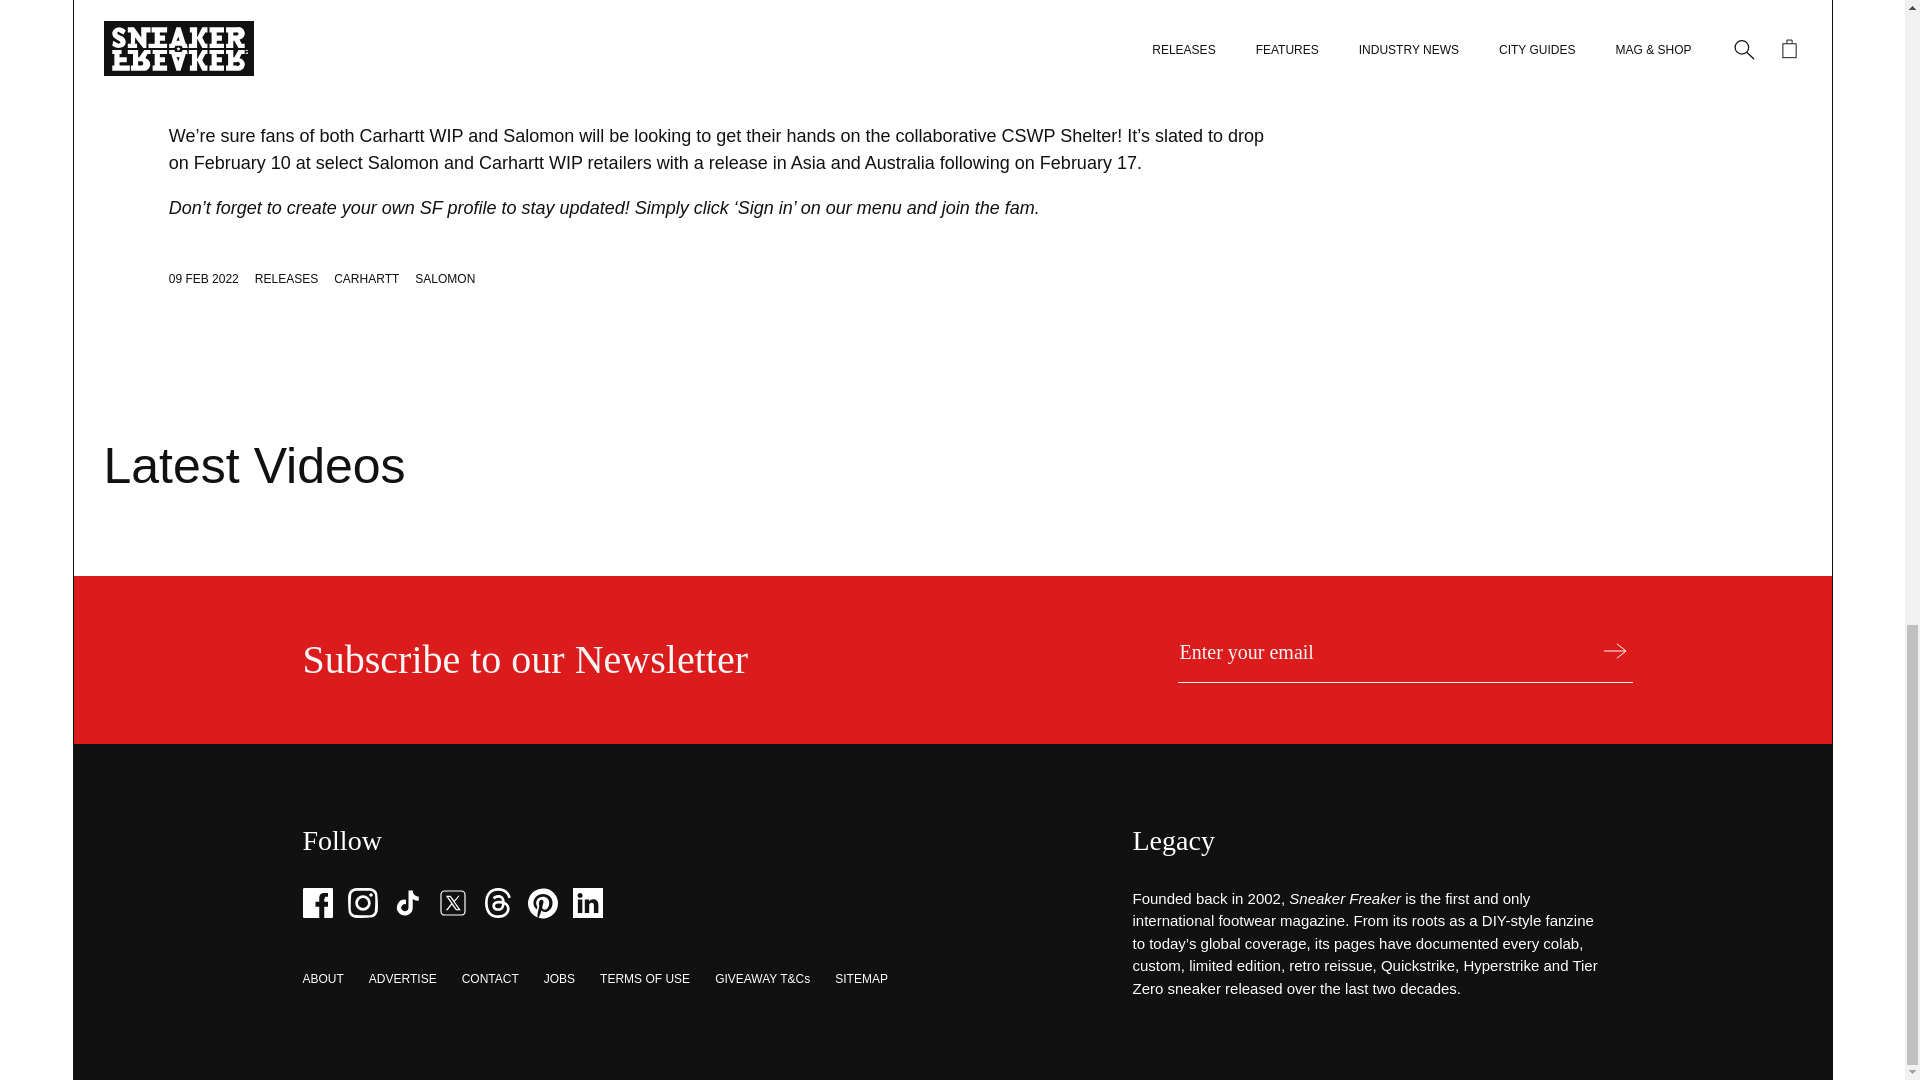  What do you see at coordinates (861, 979) in the screenshot?
I see `SITEMAP` at bounding box center [861, 979].